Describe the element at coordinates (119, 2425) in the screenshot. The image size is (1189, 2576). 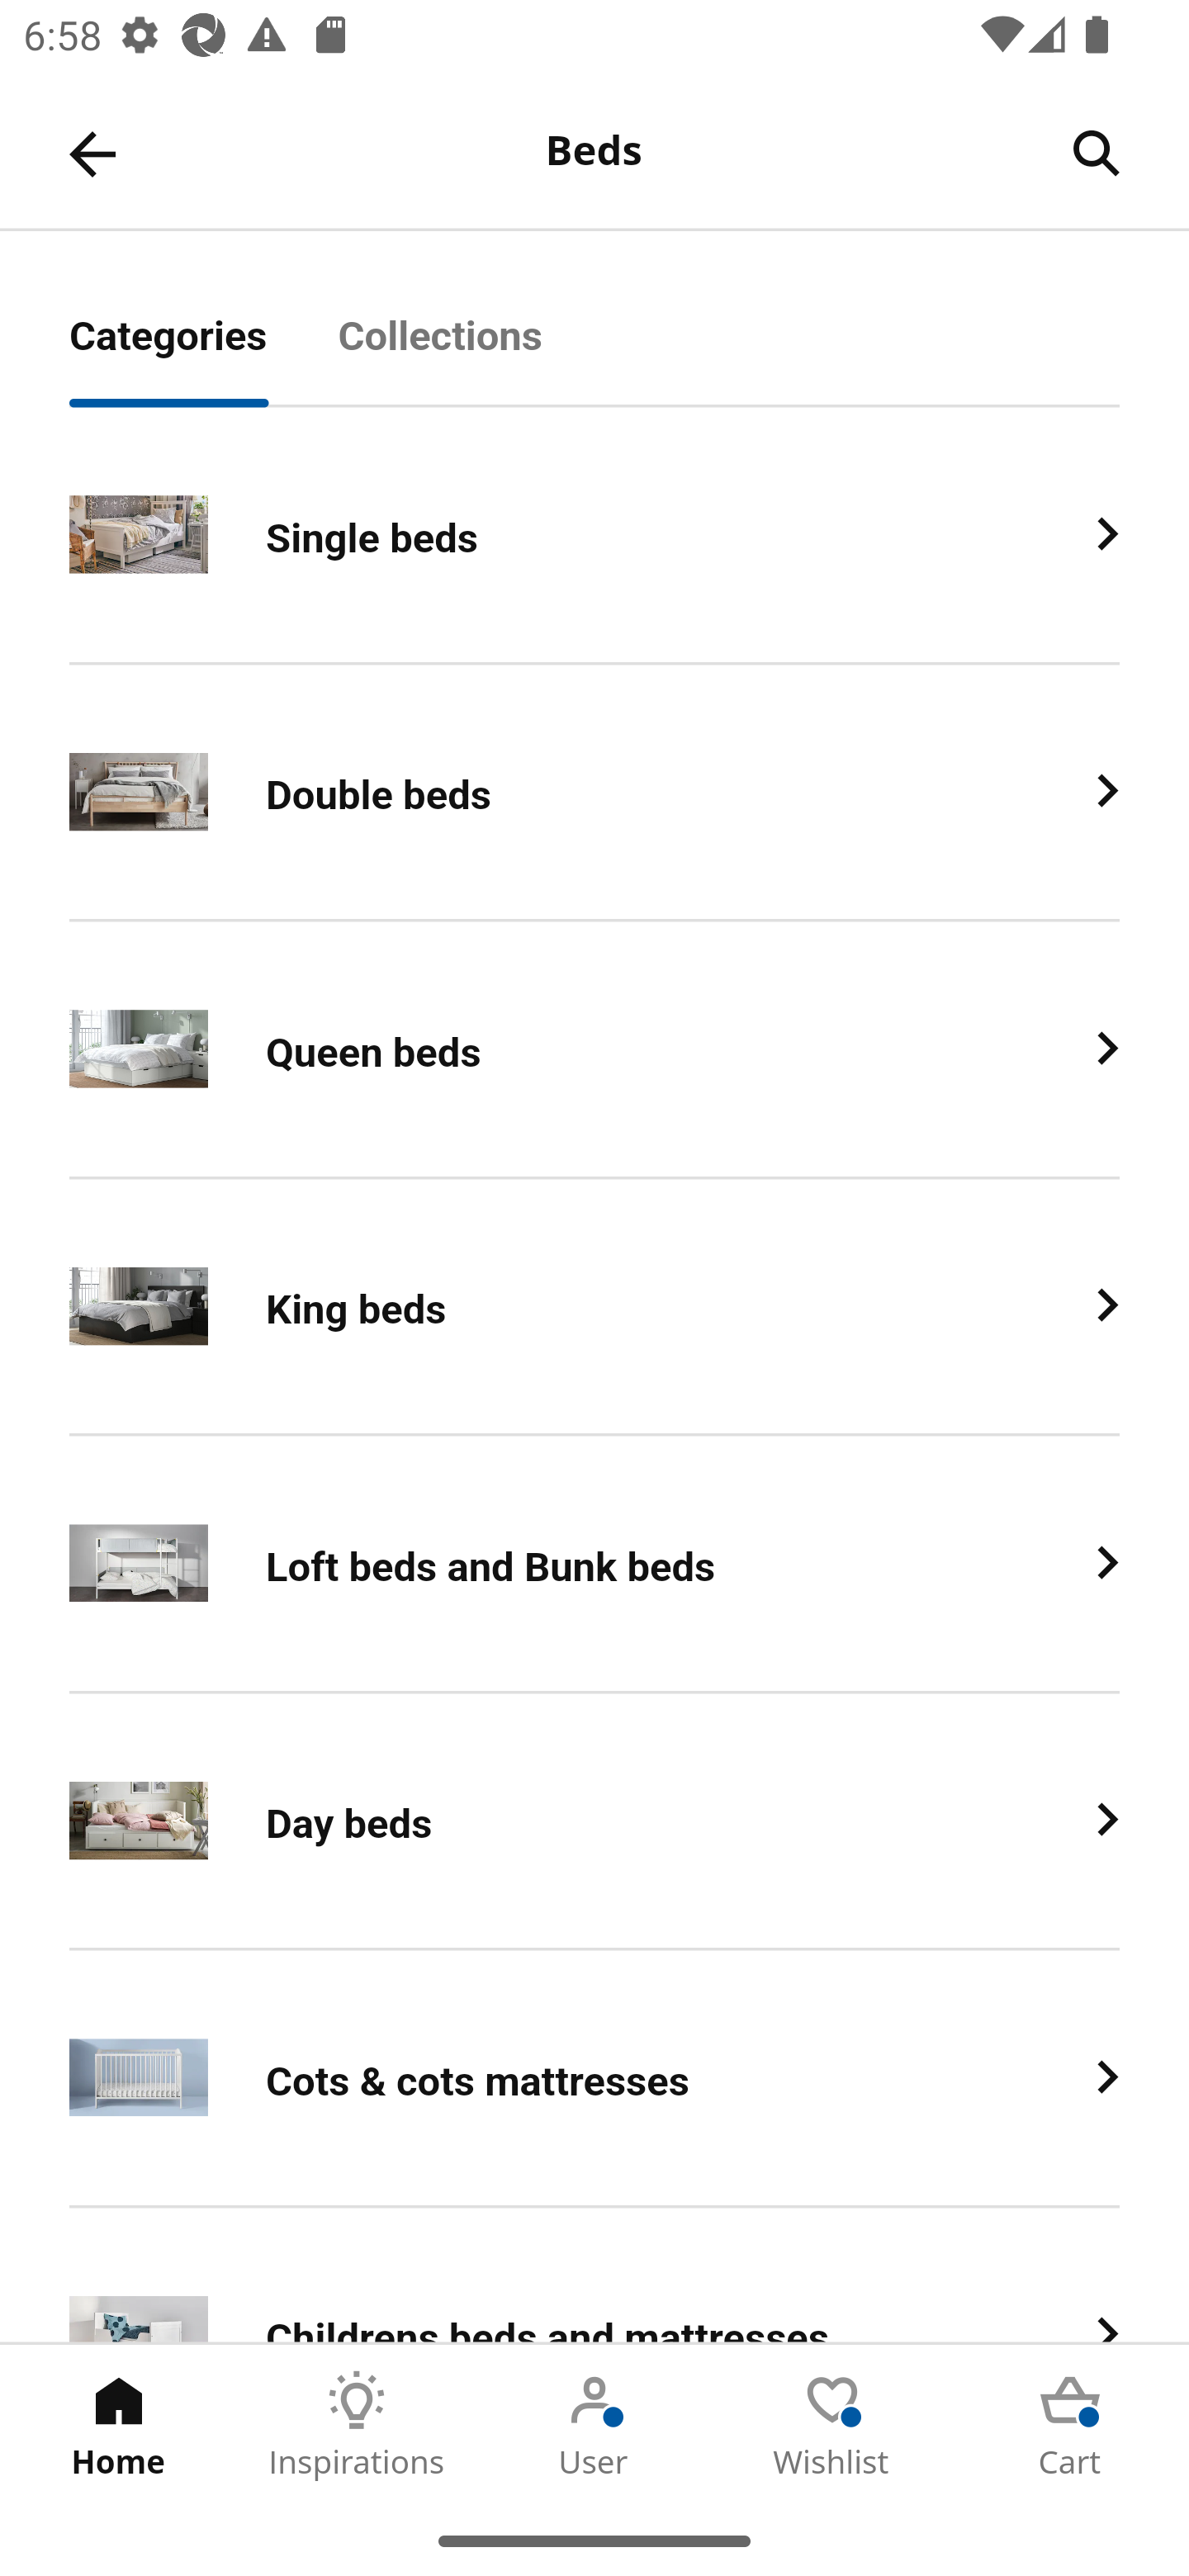
I see `Home
Tab 1 of 5` at that location.